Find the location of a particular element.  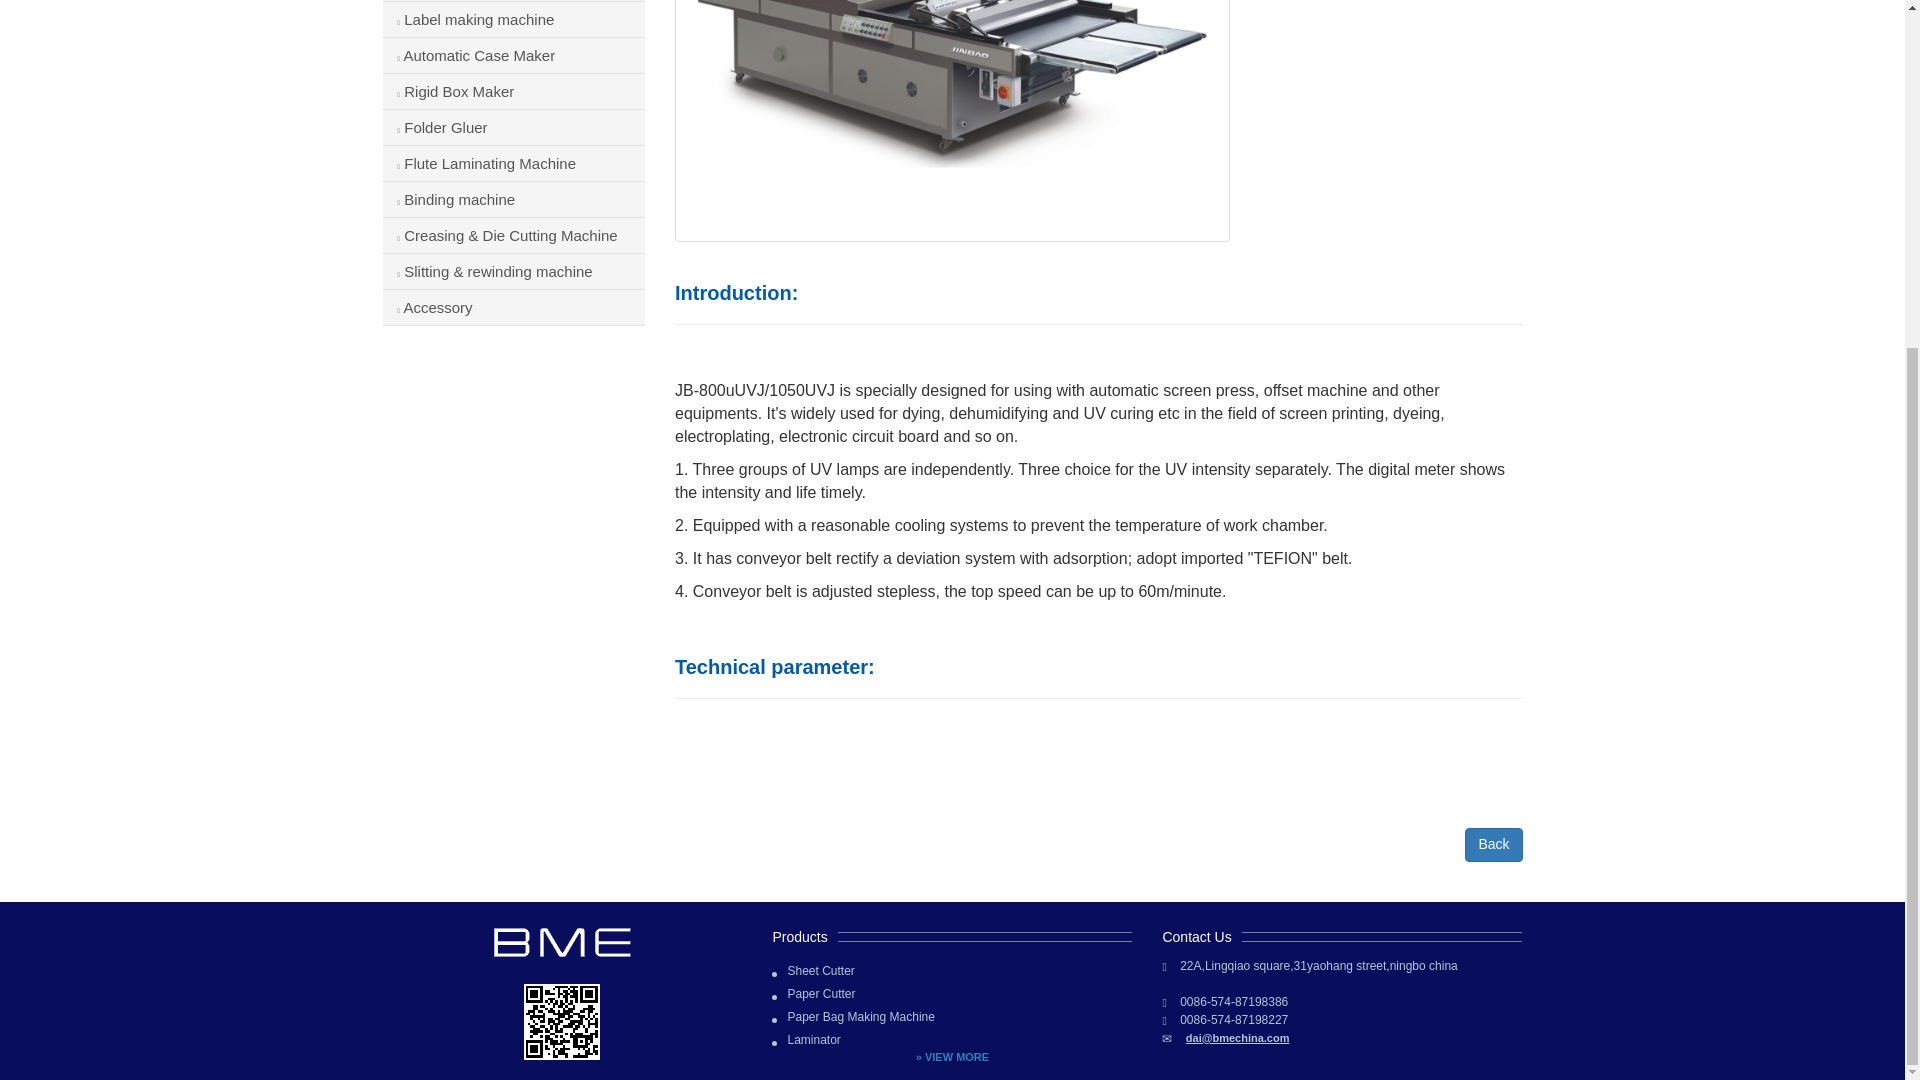

Laminator is located at coordinates (806, 1040).